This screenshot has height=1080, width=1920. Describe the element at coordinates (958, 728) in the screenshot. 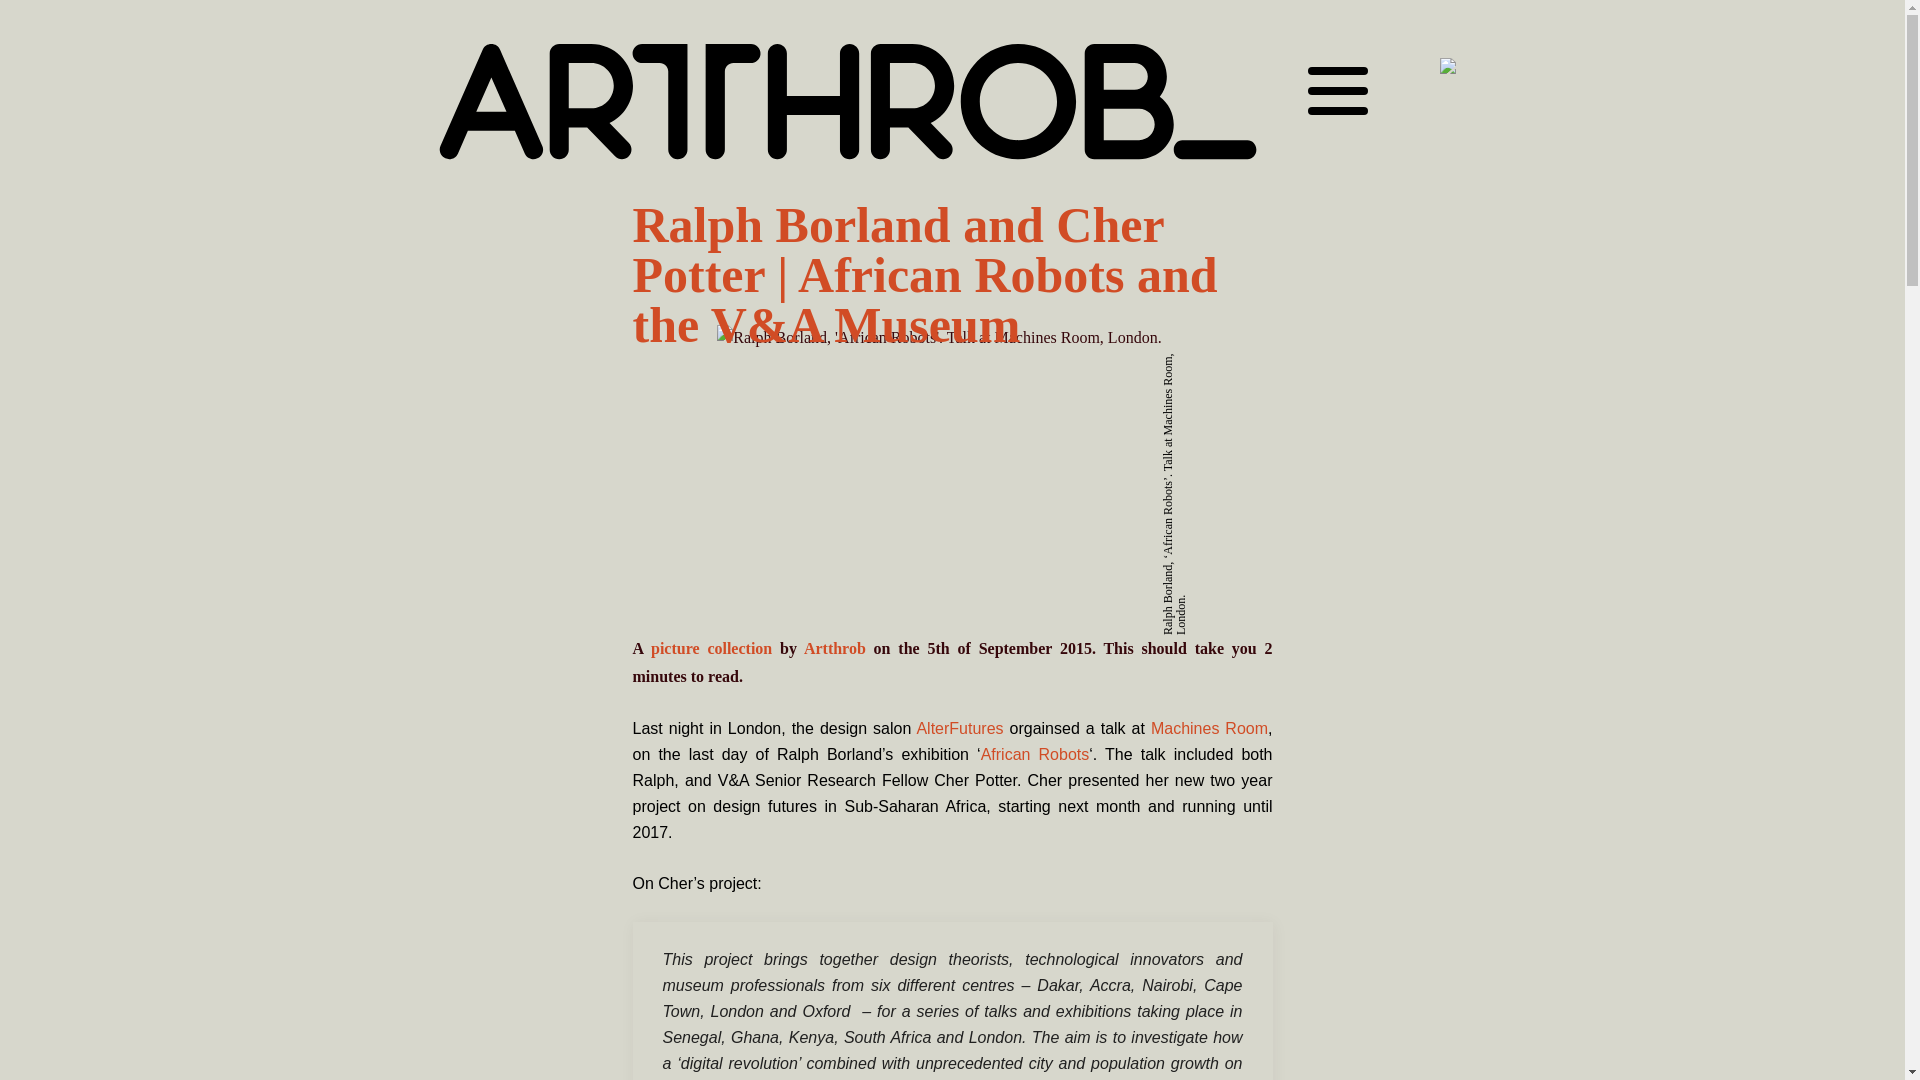

I see `AlterFutures` at that location.